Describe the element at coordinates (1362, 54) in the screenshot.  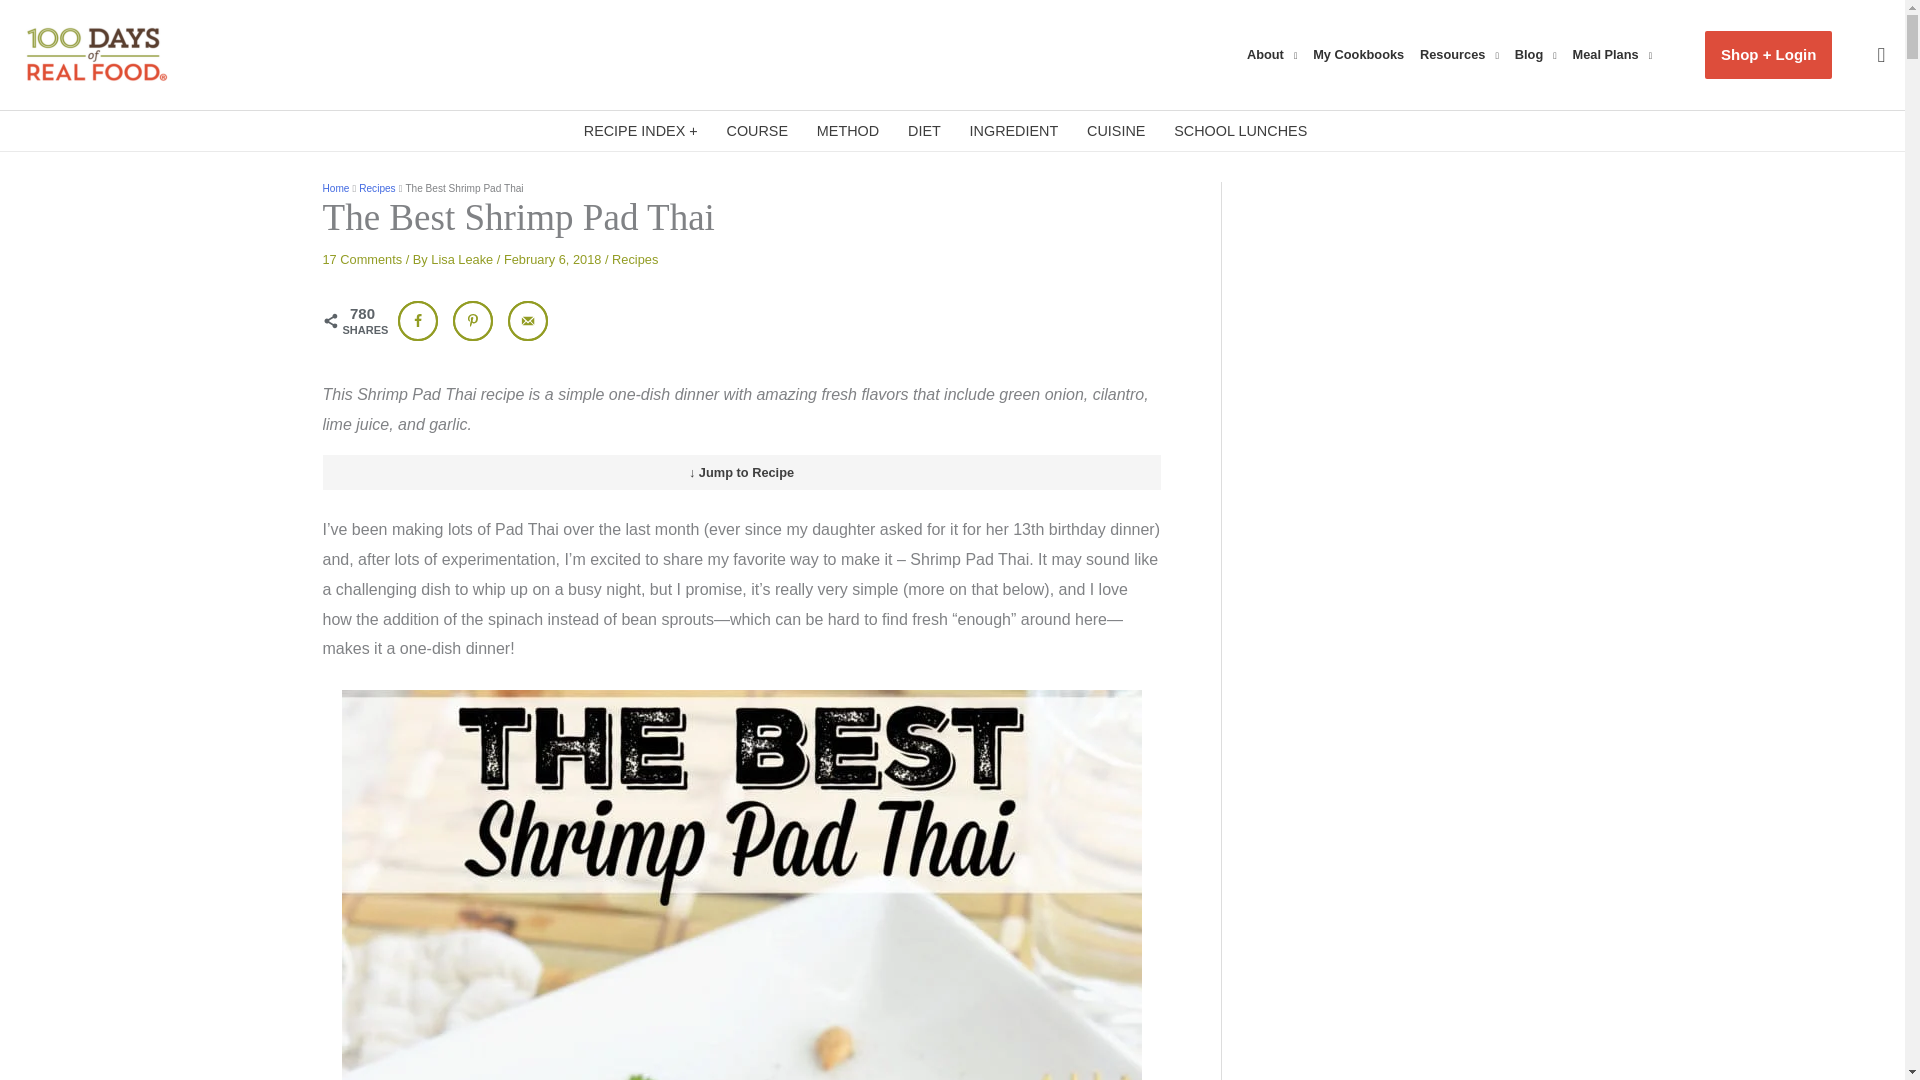
I see `My Cookbooks` at that location.